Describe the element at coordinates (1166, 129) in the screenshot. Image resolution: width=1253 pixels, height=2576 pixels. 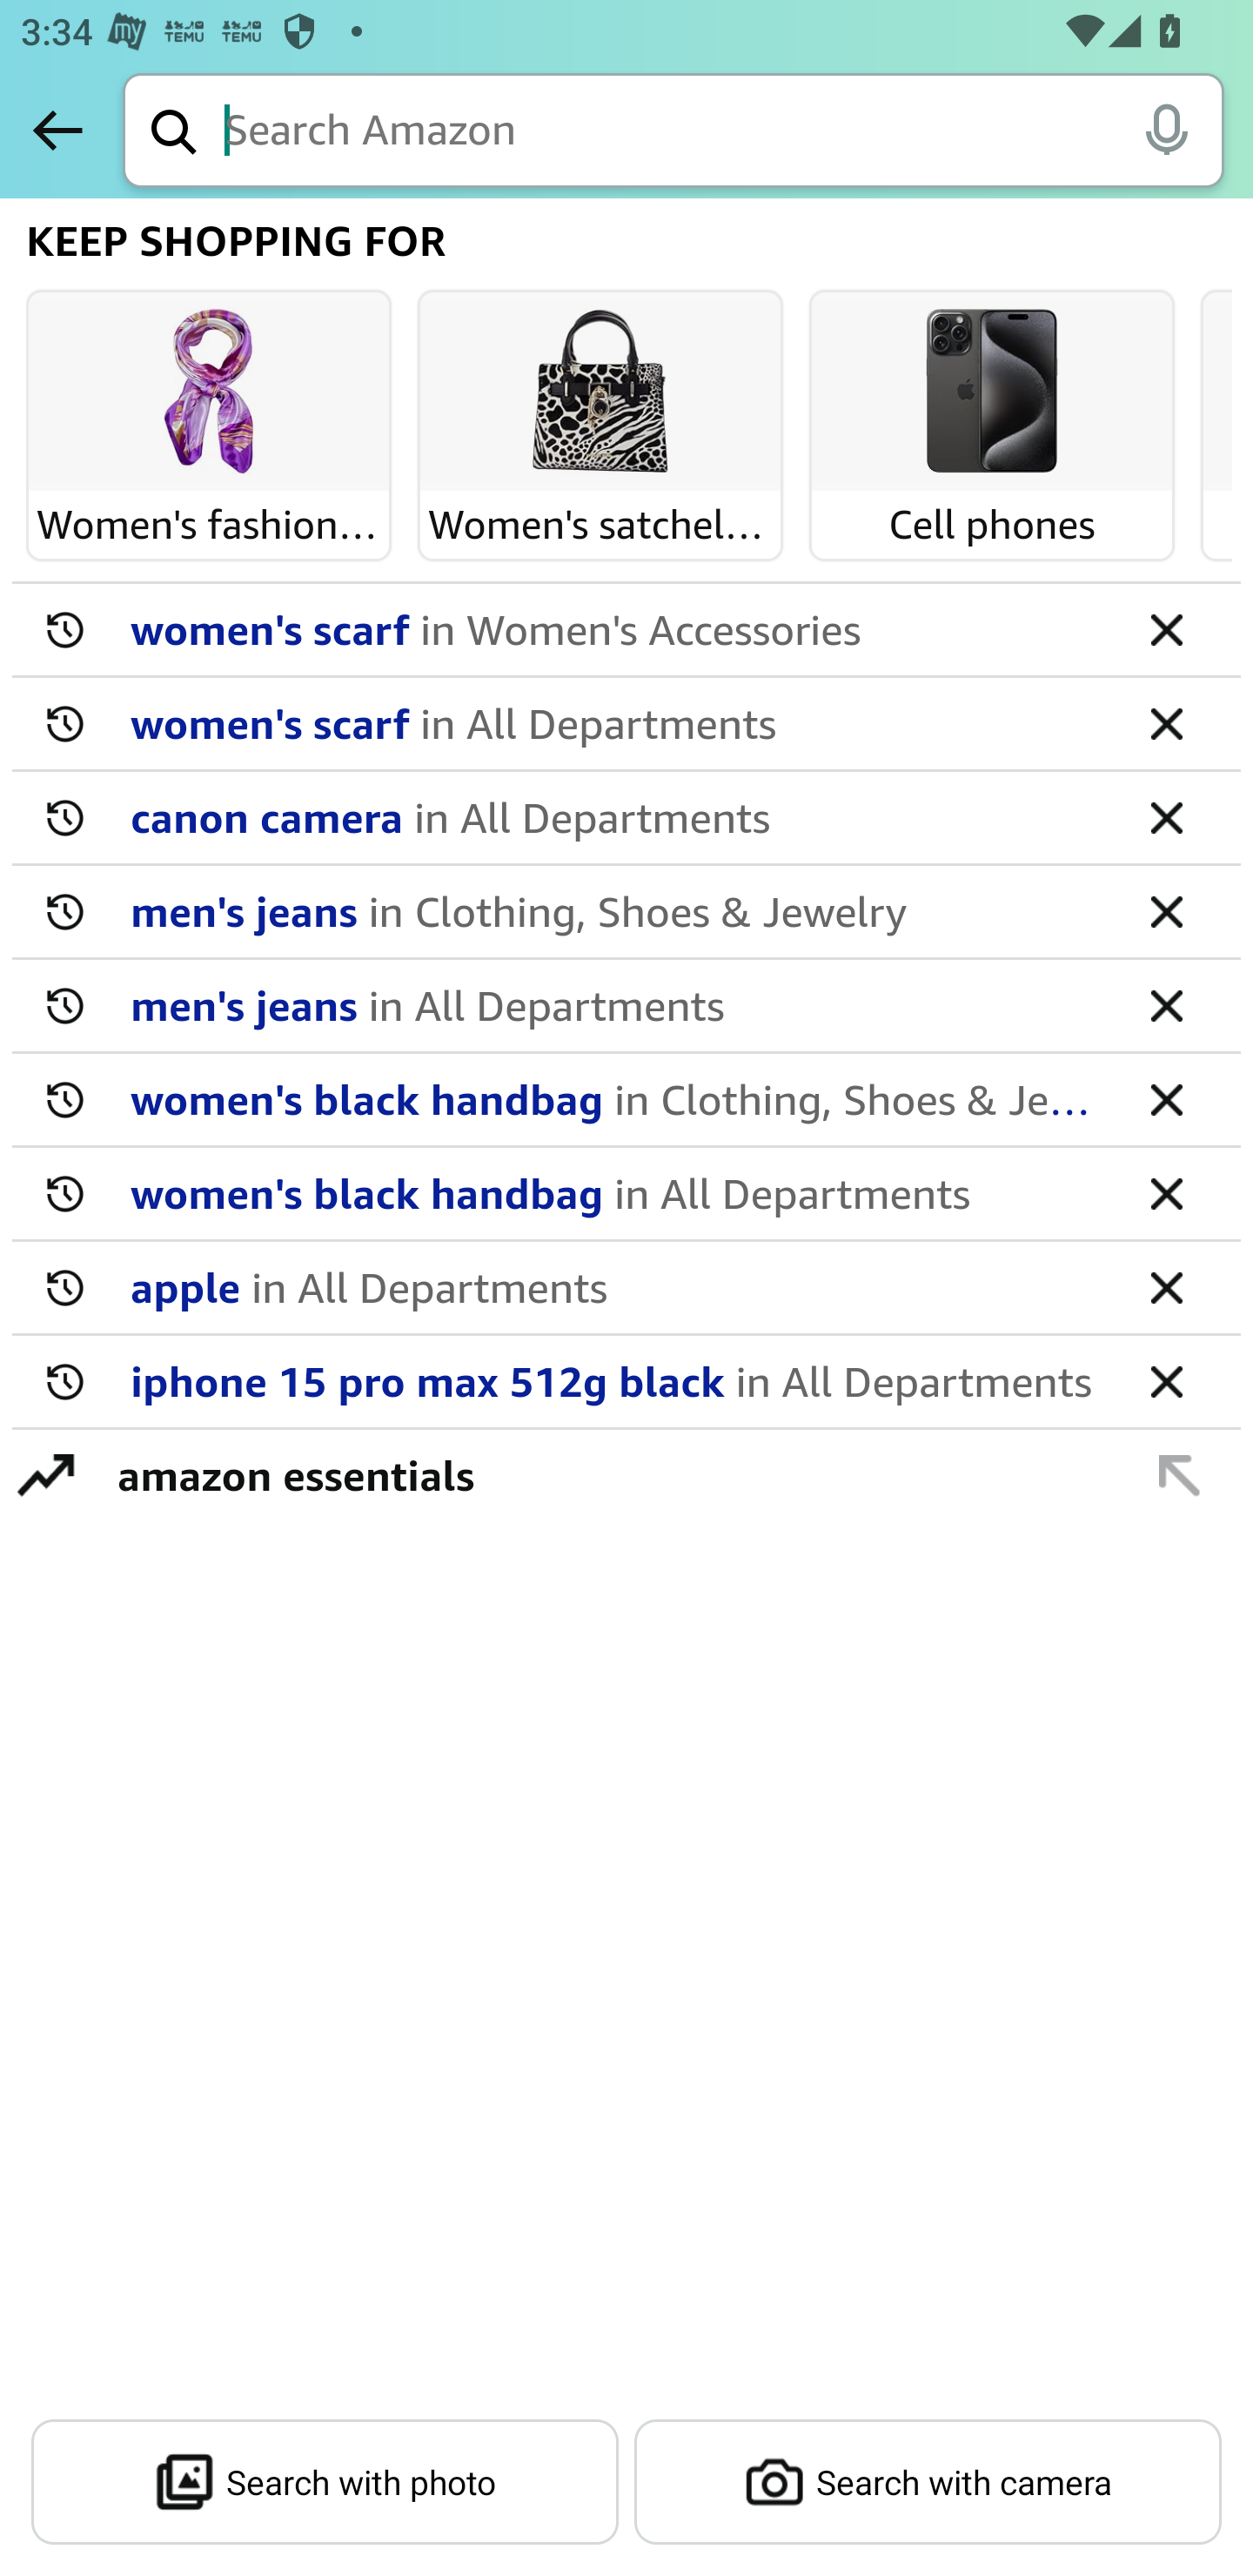
I see `Alexa` at that location.